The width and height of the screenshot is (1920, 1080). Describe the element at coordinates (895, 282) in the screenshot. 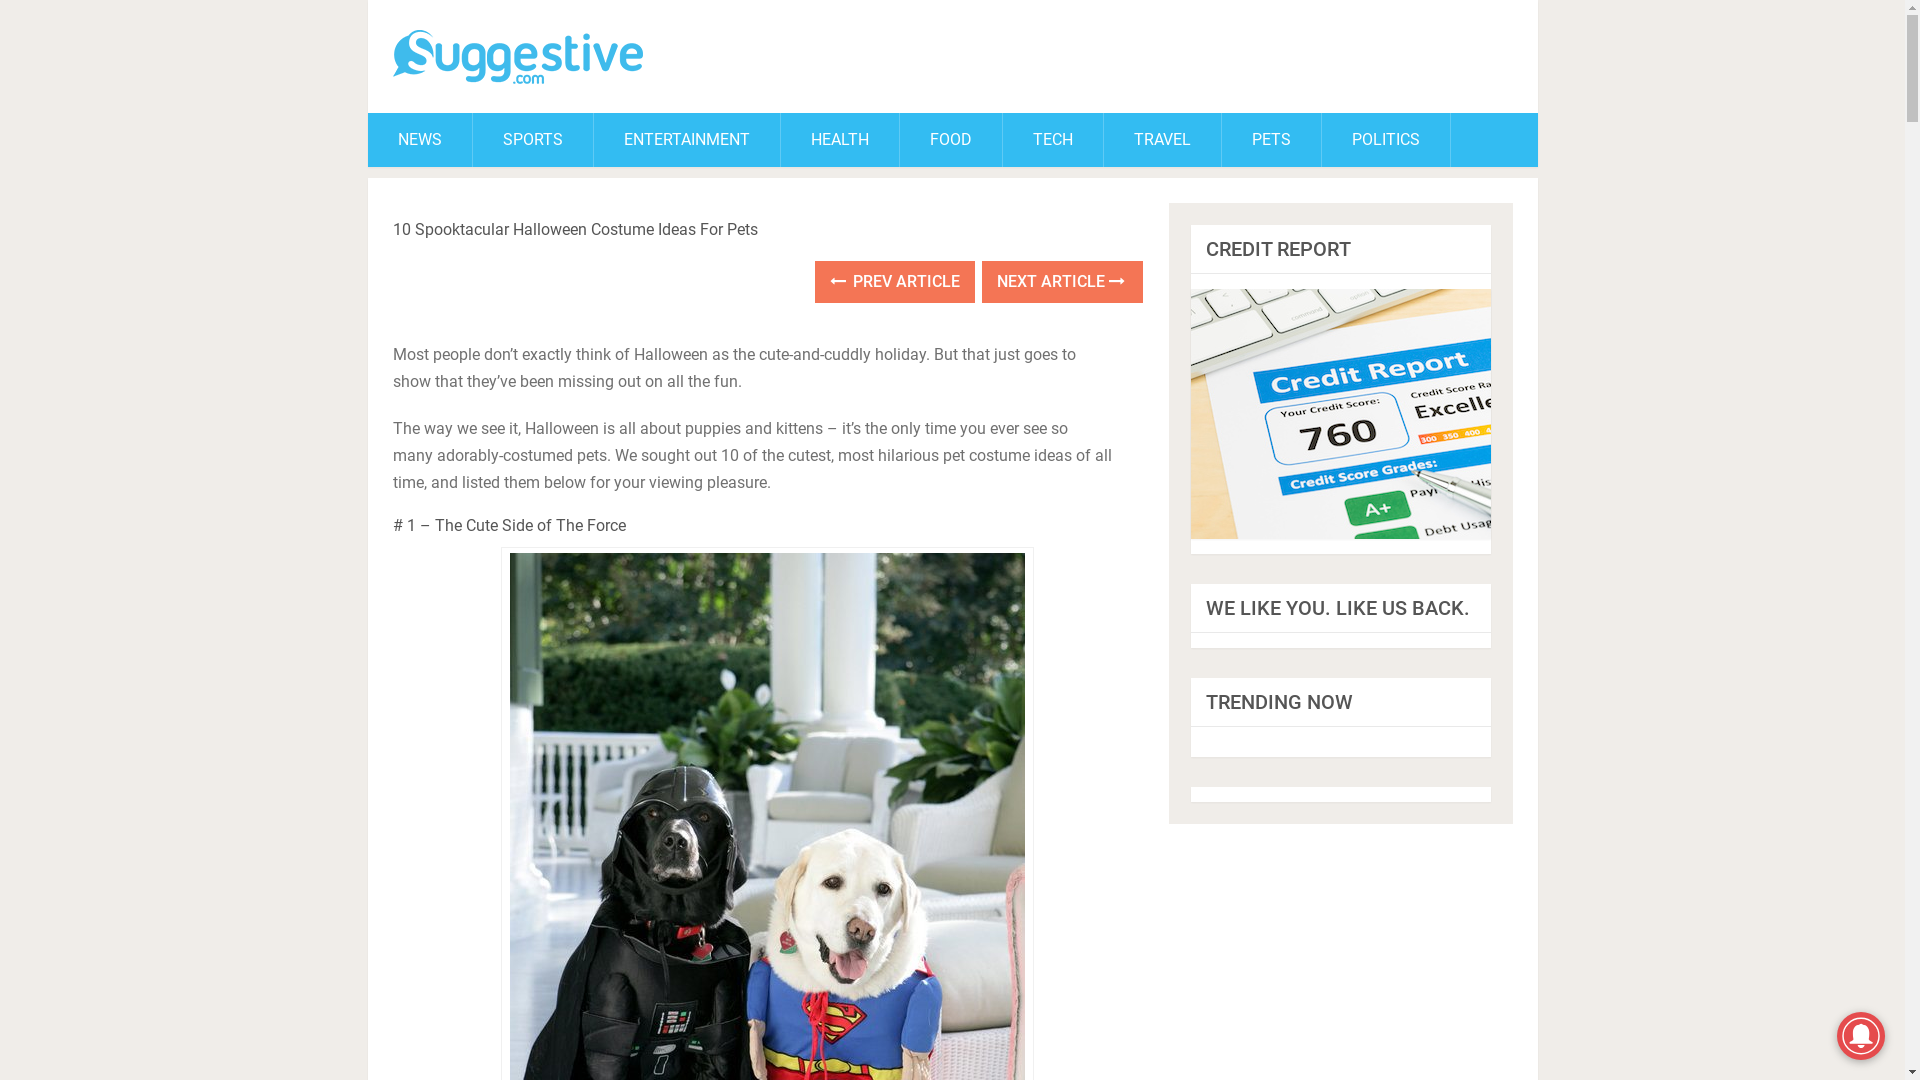

I see `PREV ARTICLE` at that location.